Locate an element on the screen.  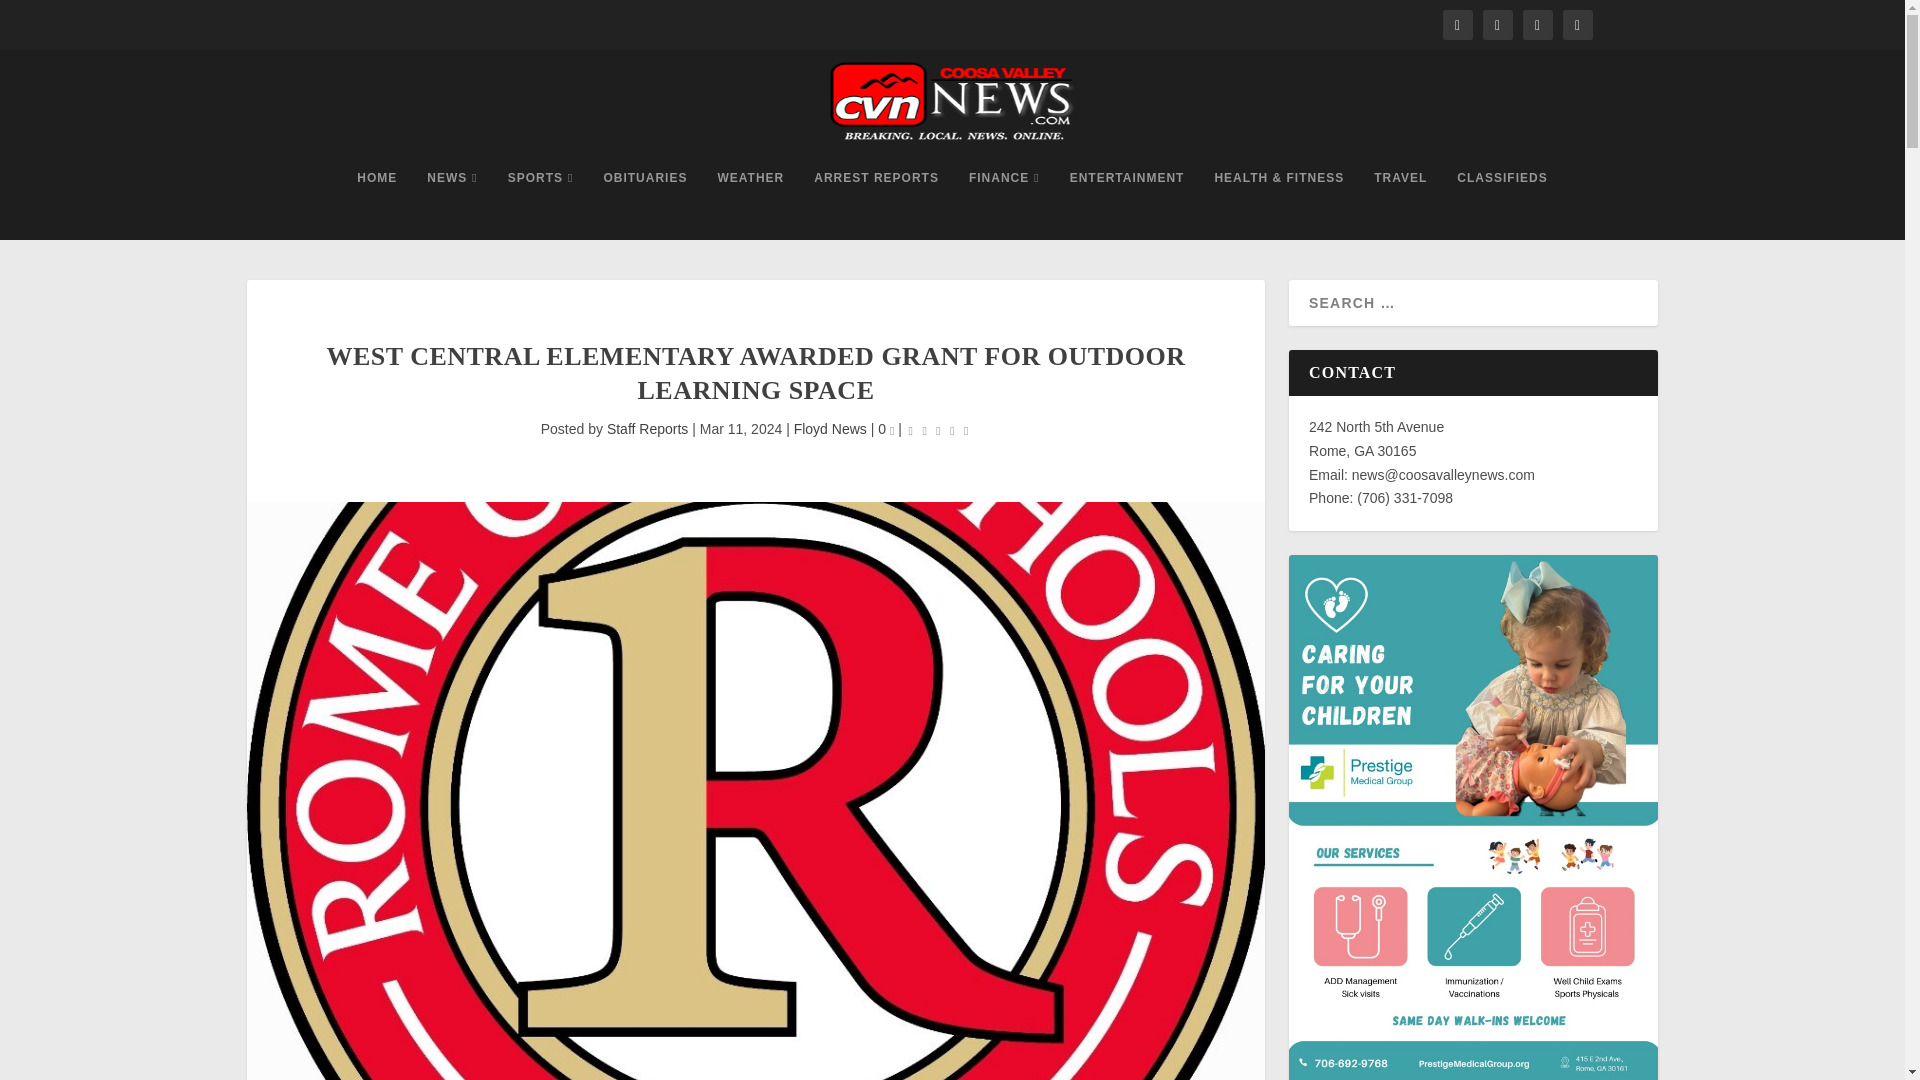
Staff Reports is located at coordinates (646, 429).